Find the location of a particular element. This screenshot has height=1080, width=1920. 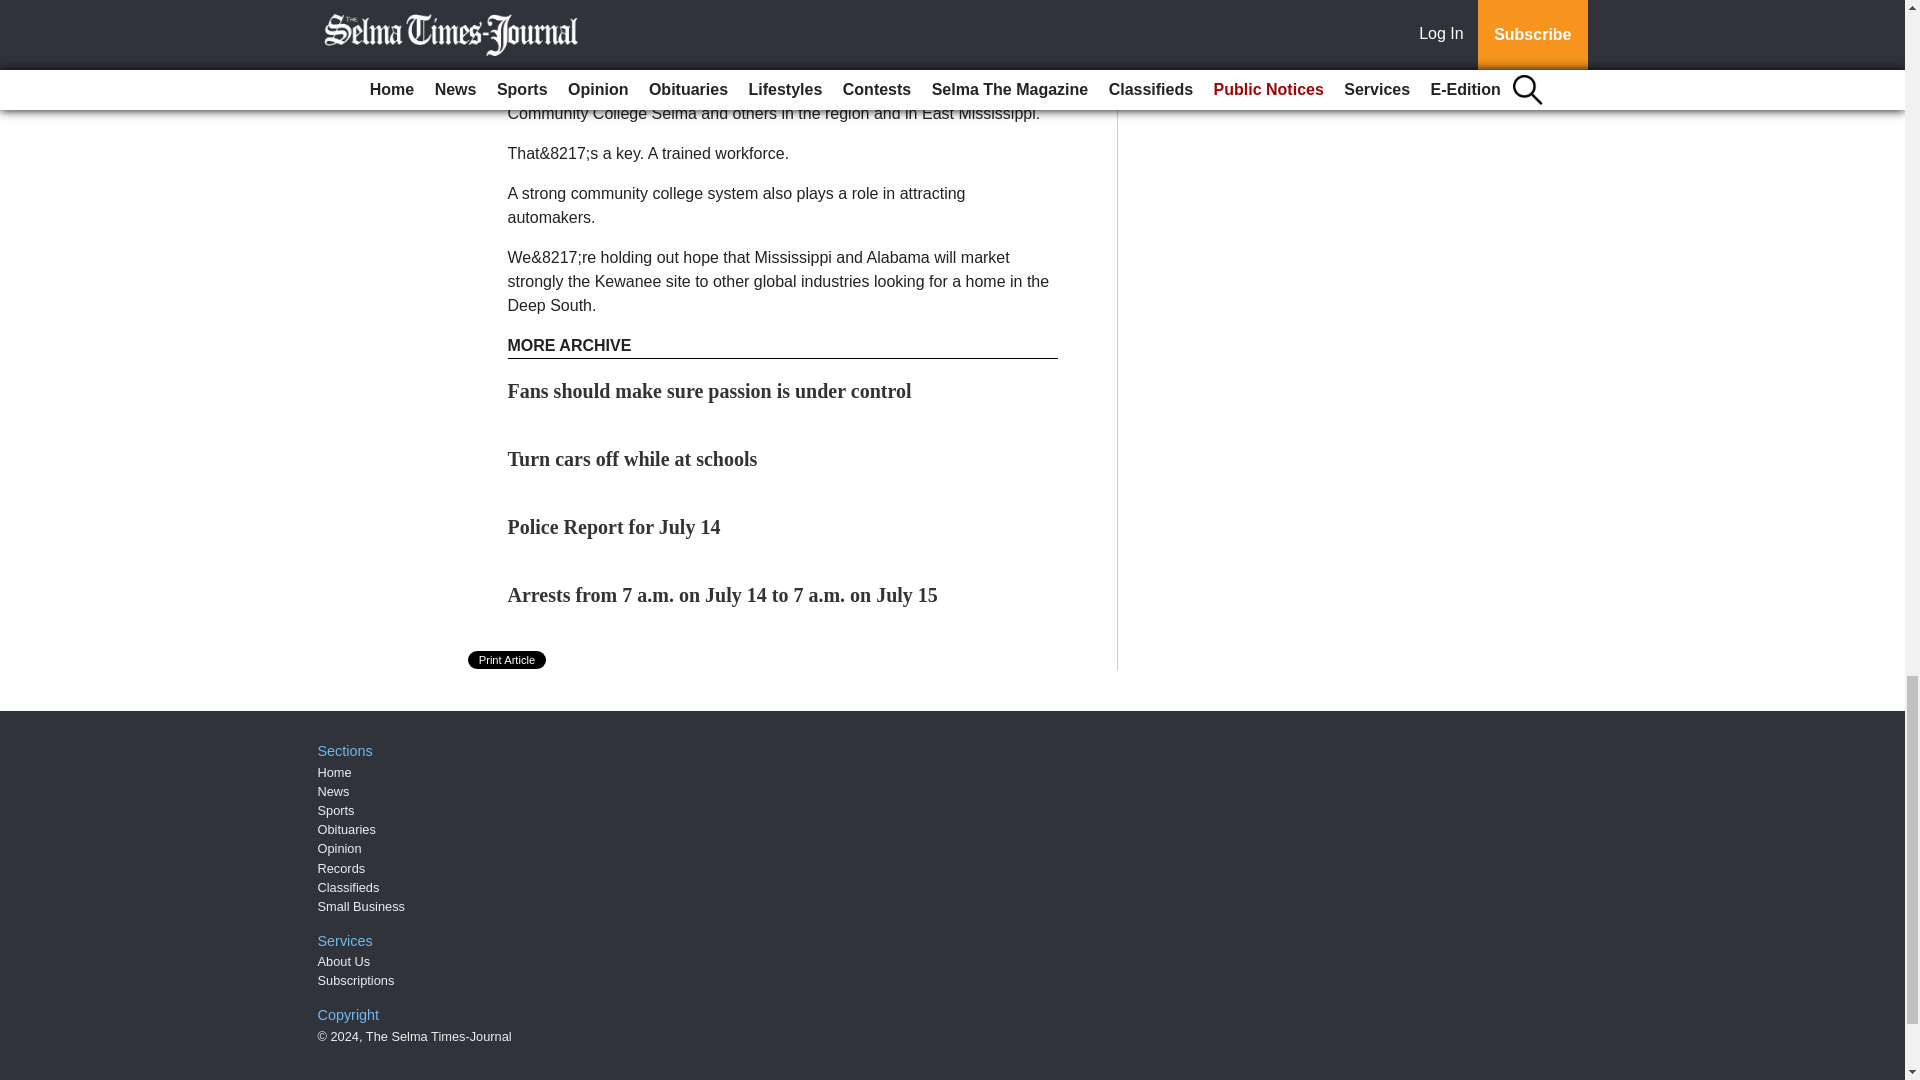

Opinion is located at coordinates (340, 848).